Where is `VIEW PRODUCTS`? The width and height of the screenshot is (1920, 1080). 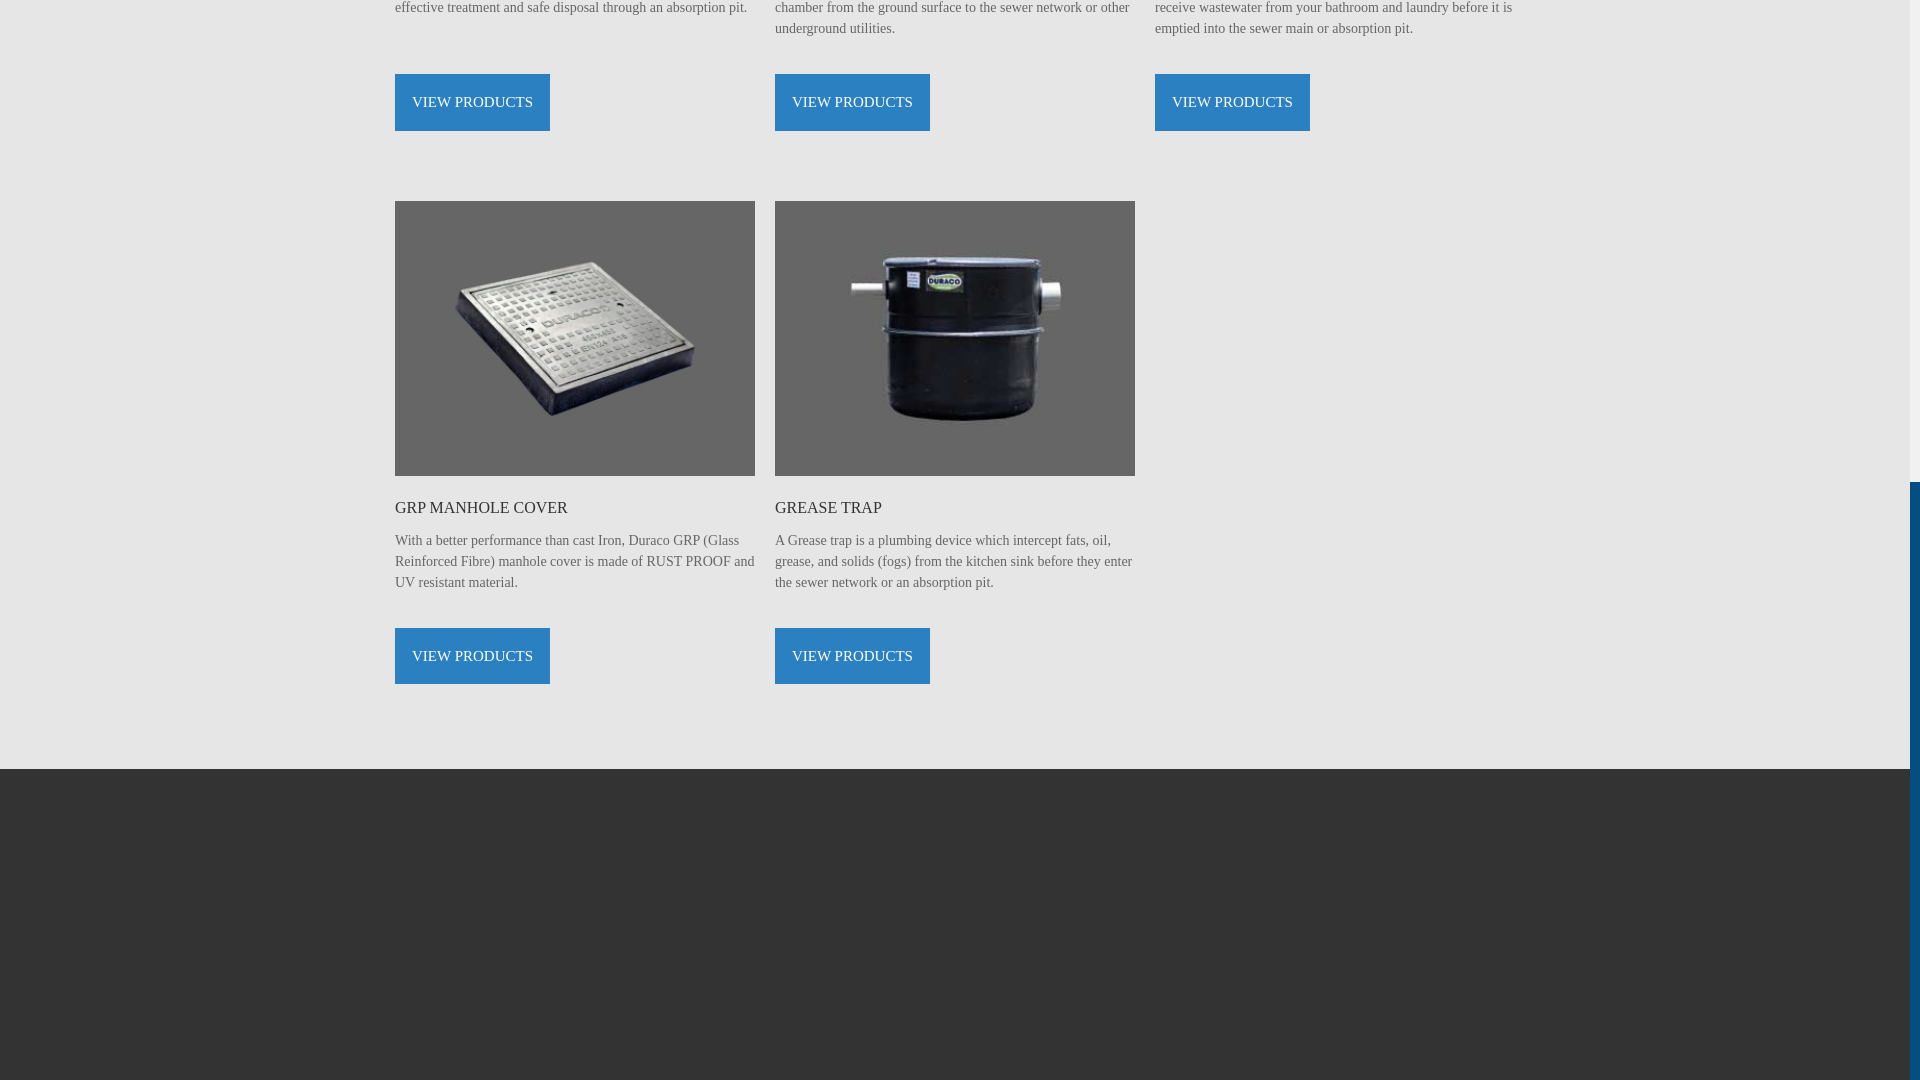 VIEW PRODUCTS is located at coordinates (472, 656).